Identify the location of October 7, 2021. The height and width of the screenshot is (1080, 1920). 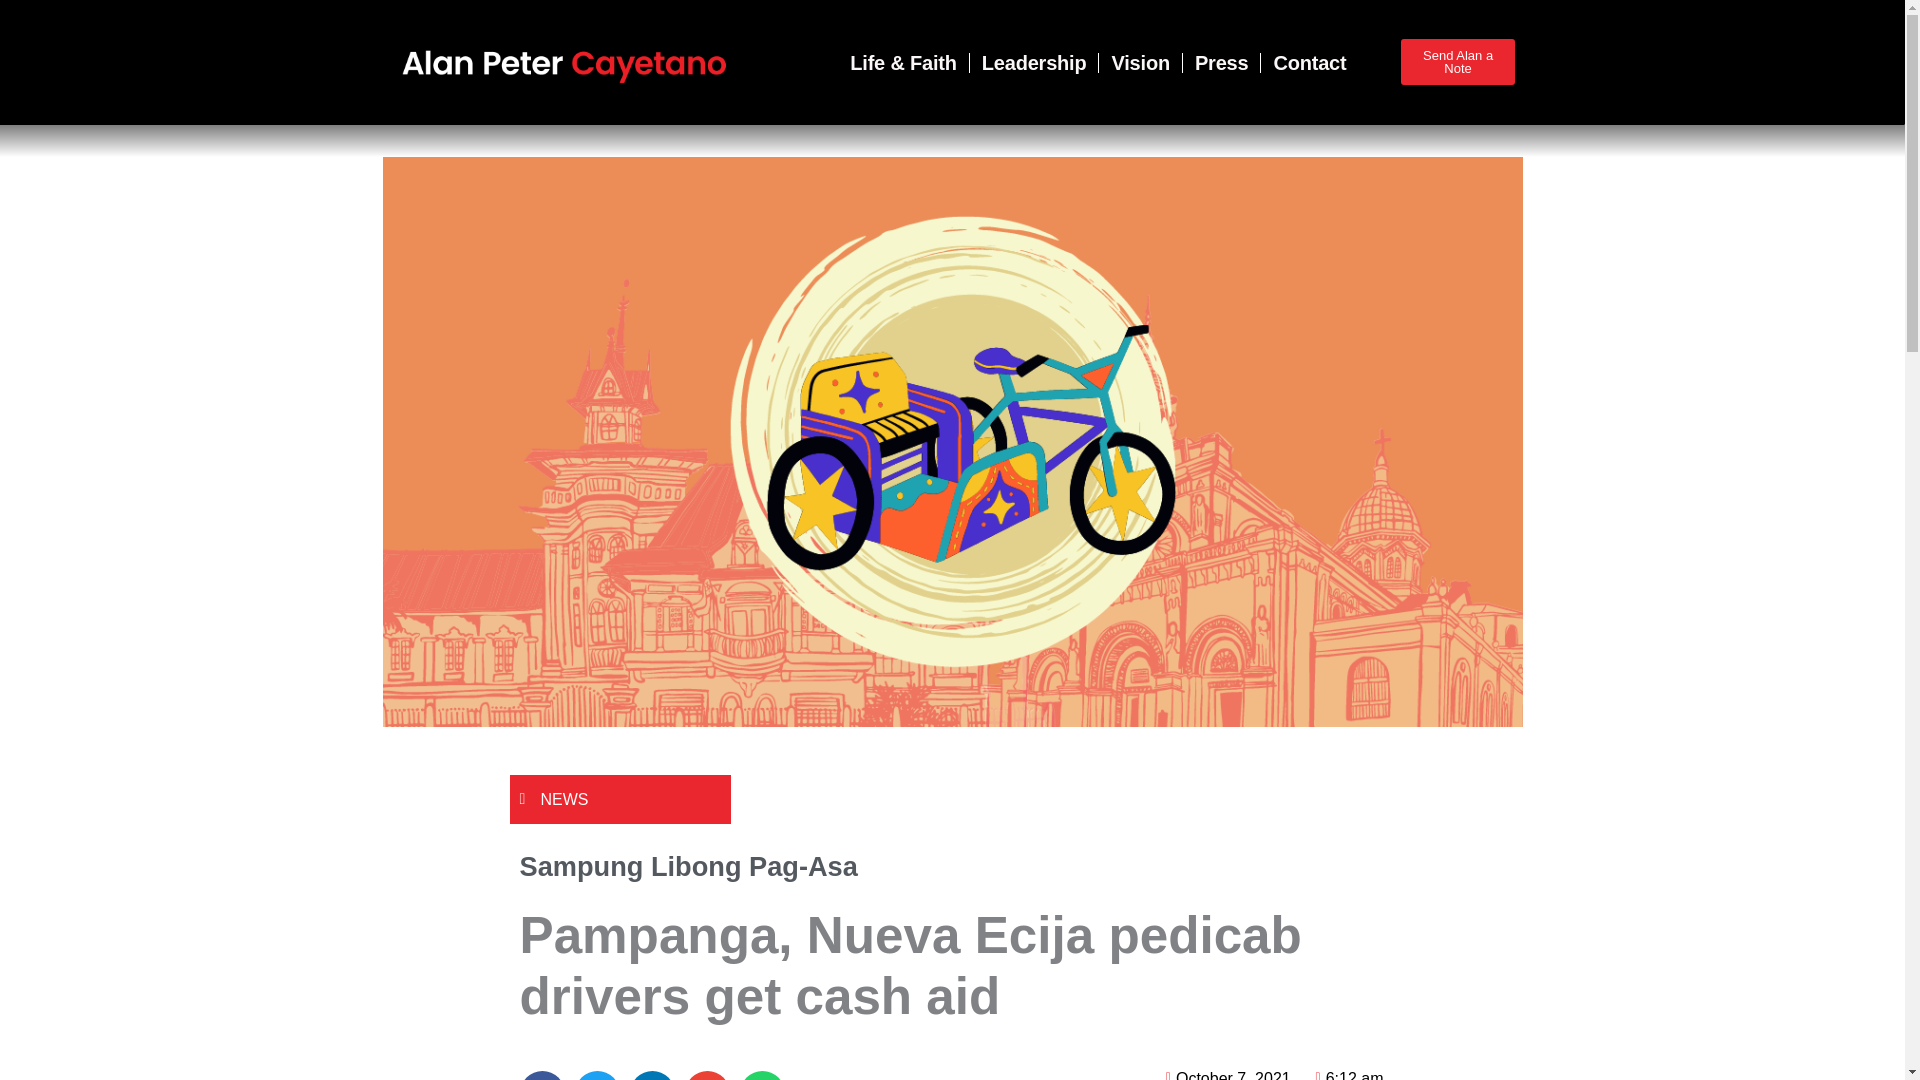
(1224, 1072).